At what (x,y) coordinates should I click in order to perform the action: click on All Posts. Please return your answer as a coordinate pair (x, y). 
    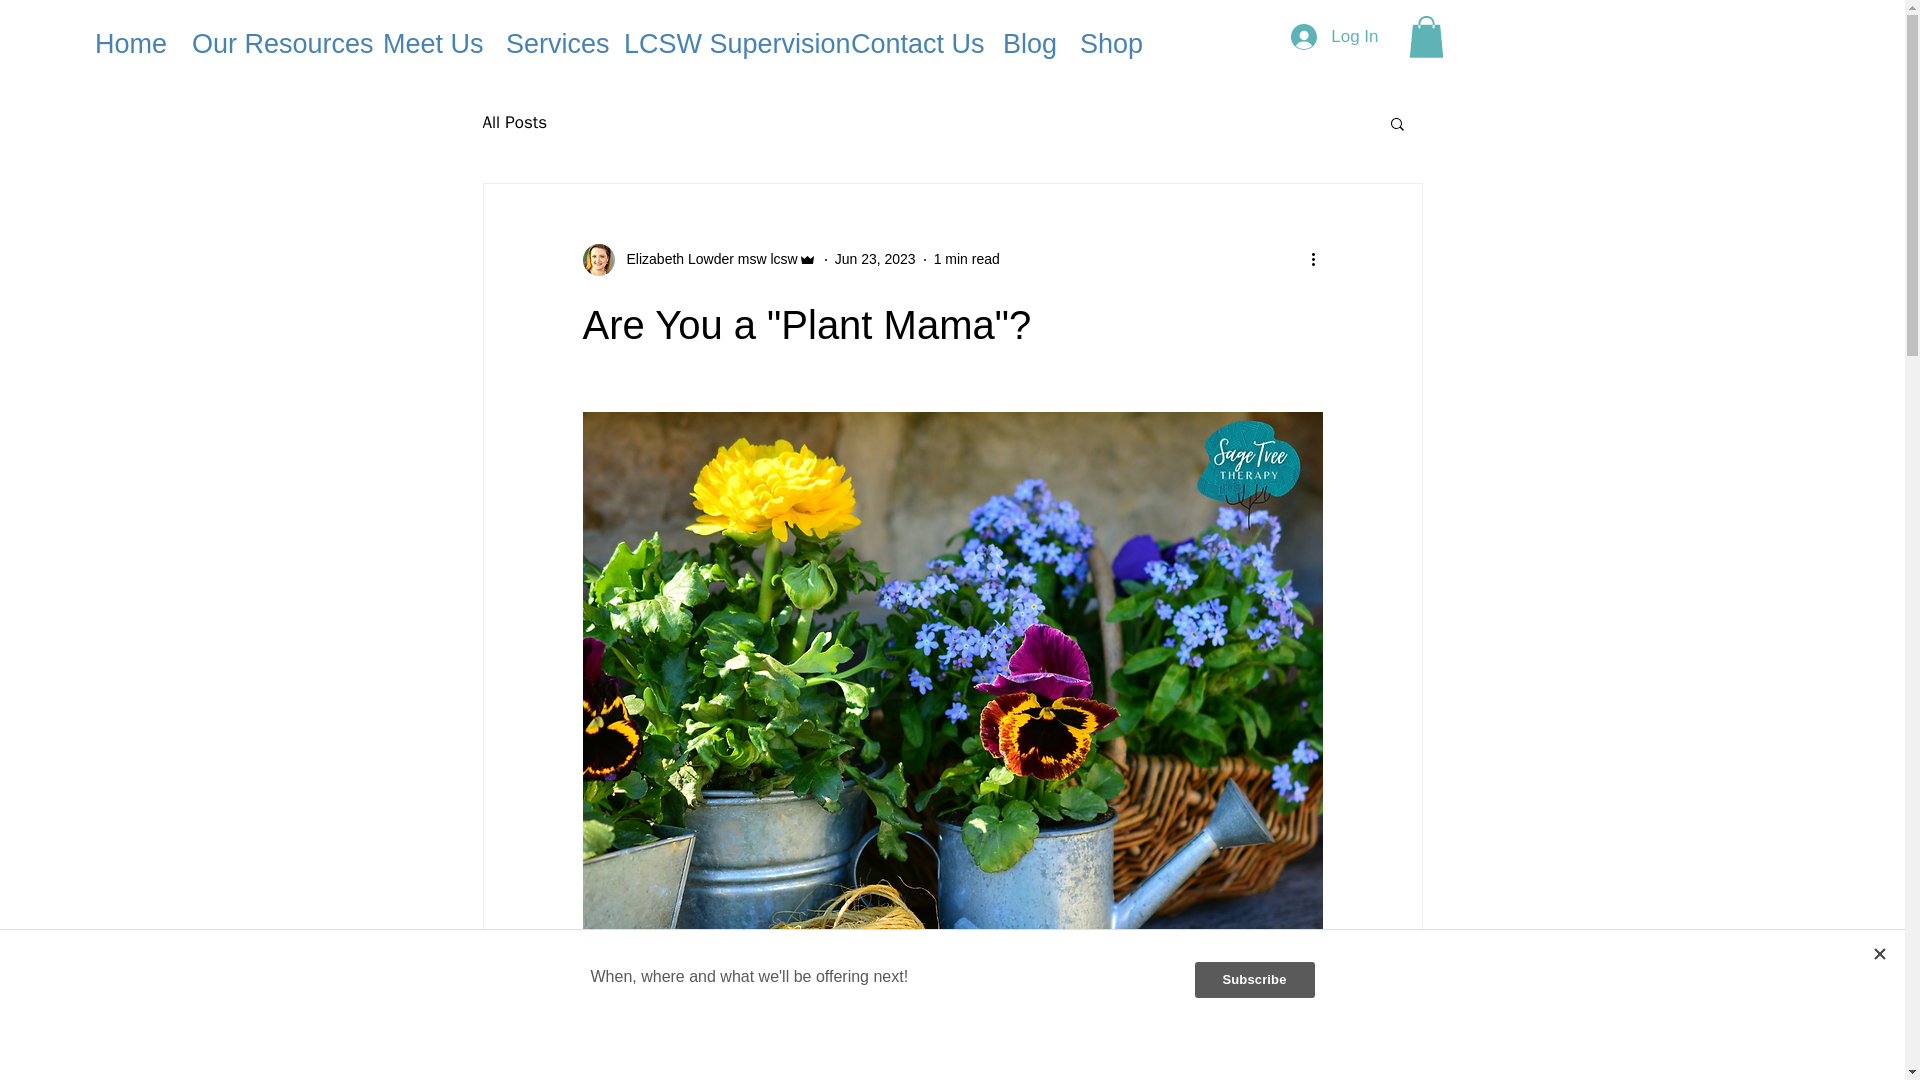
    Looking at the image, I should click on (514, 122).